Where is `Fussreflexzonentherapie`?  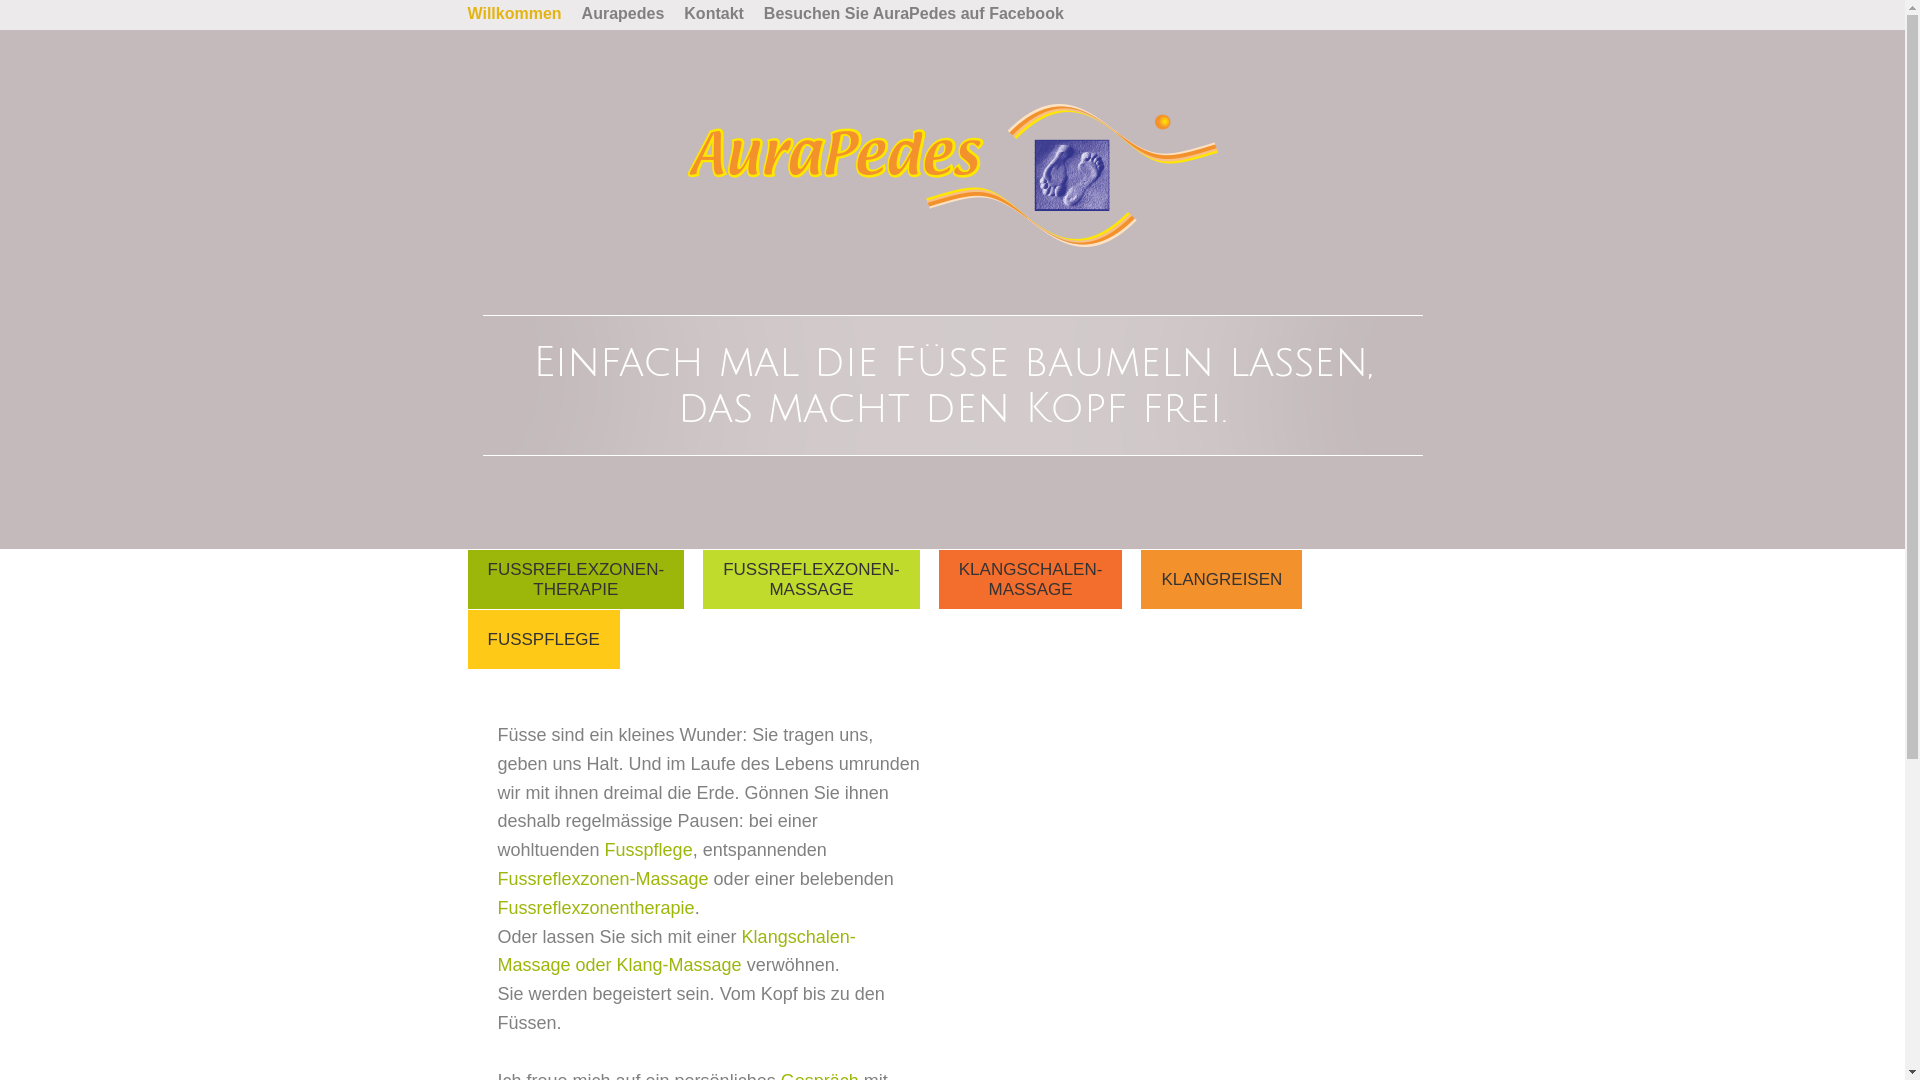 Fussreflexzonentherapie is located at coordinates (596, 908).